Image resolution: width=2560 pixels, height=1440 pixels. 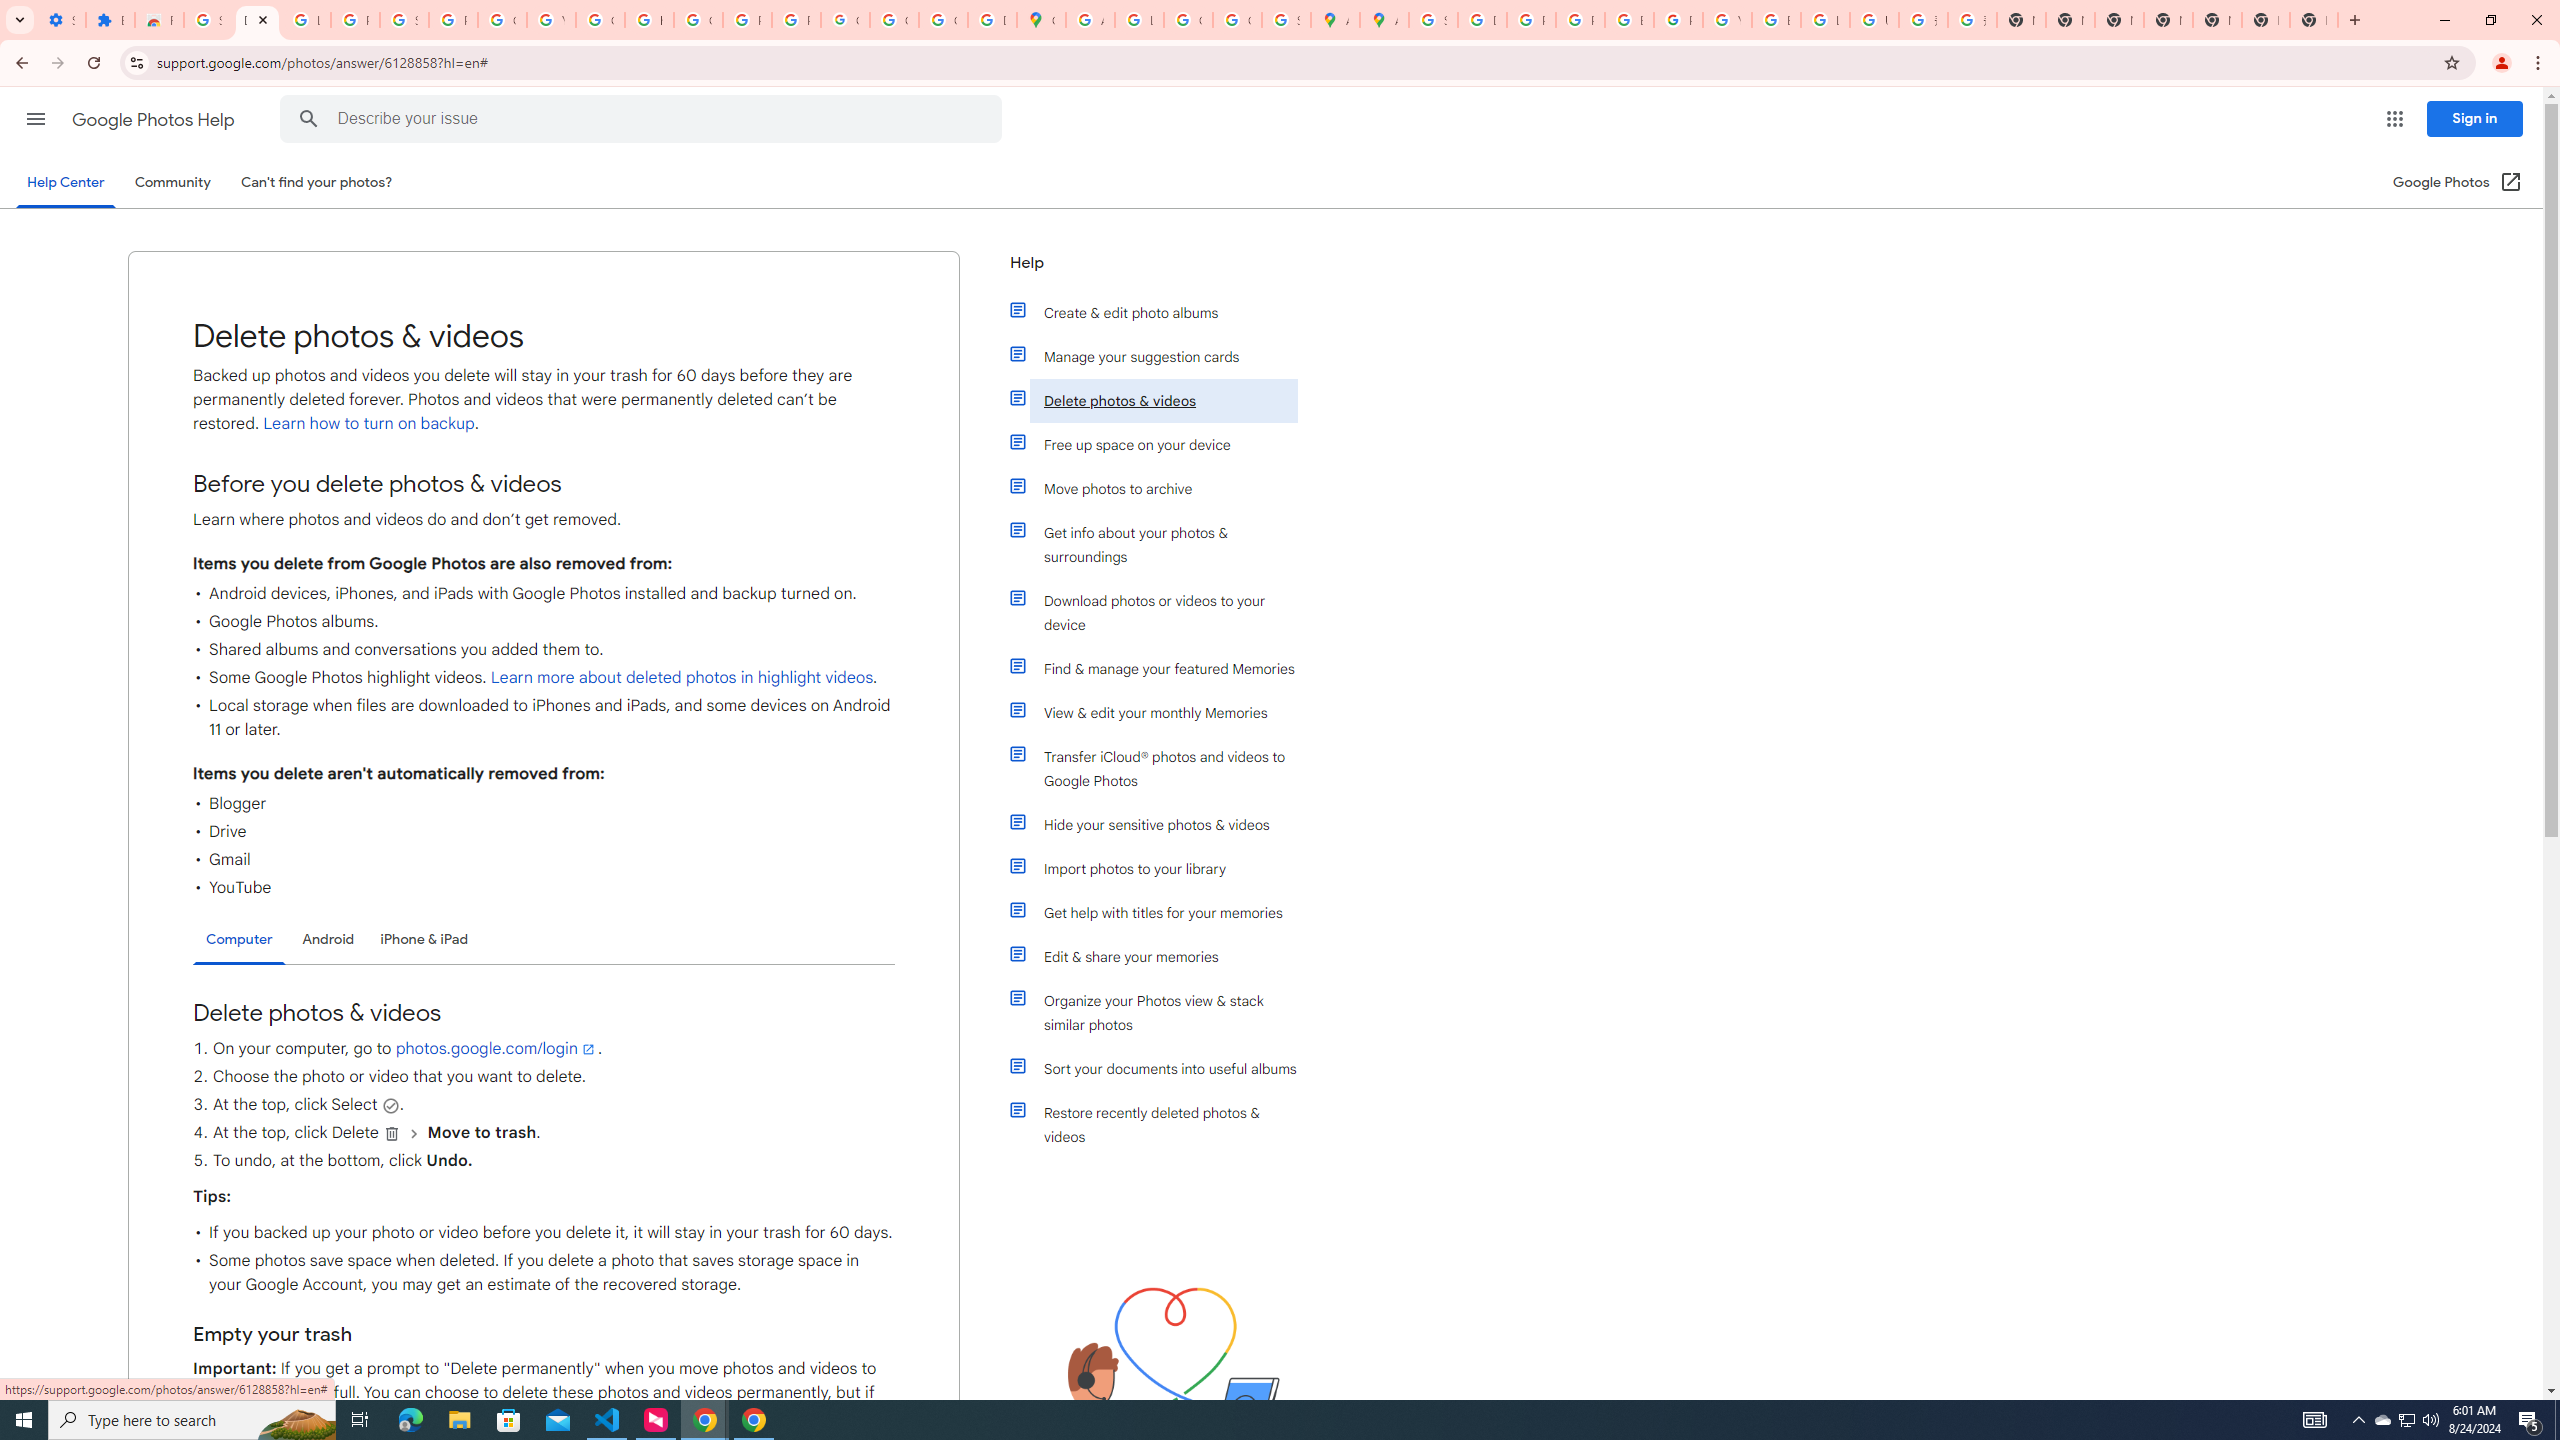 I want to click on Import photos to your library, so click(x=1163, y=868).